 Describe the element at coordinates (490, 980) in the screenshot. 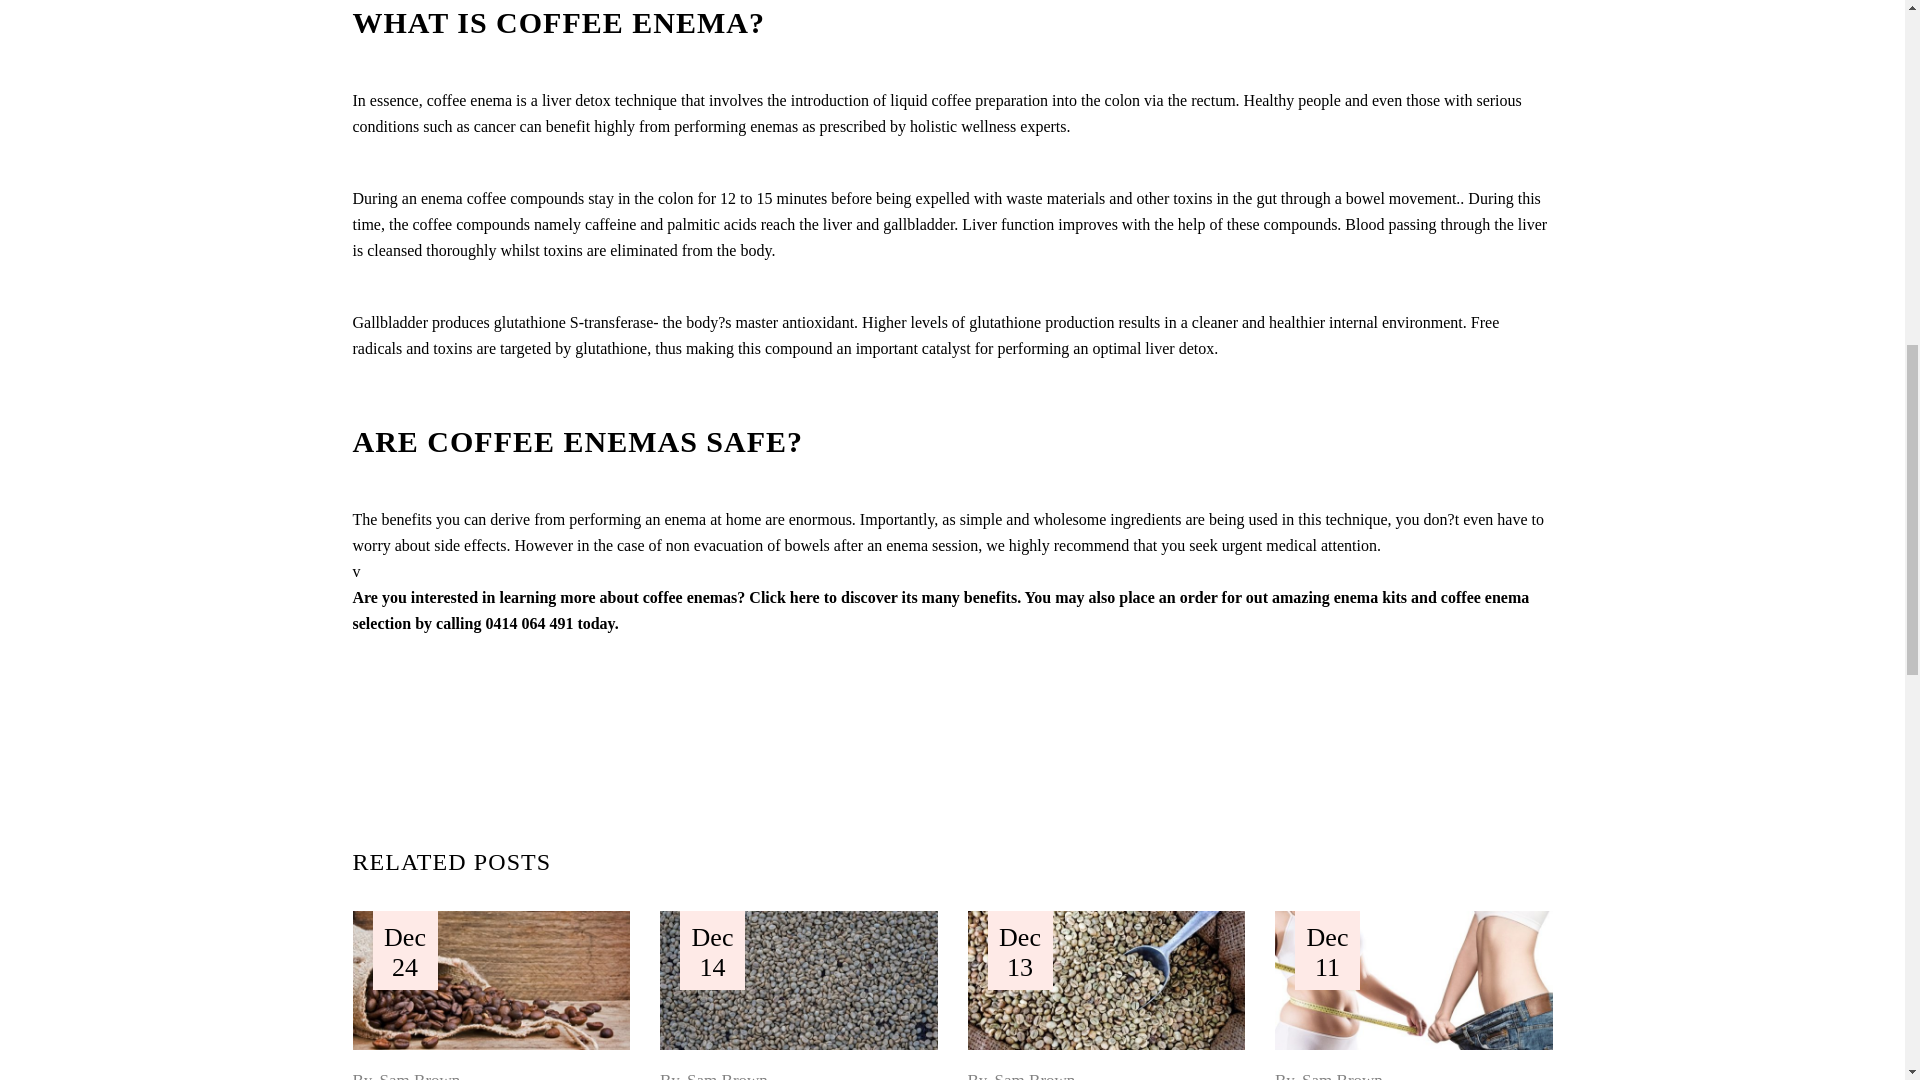

I see `Where to Buy Green Coffee Beans for Enema?` at that location.